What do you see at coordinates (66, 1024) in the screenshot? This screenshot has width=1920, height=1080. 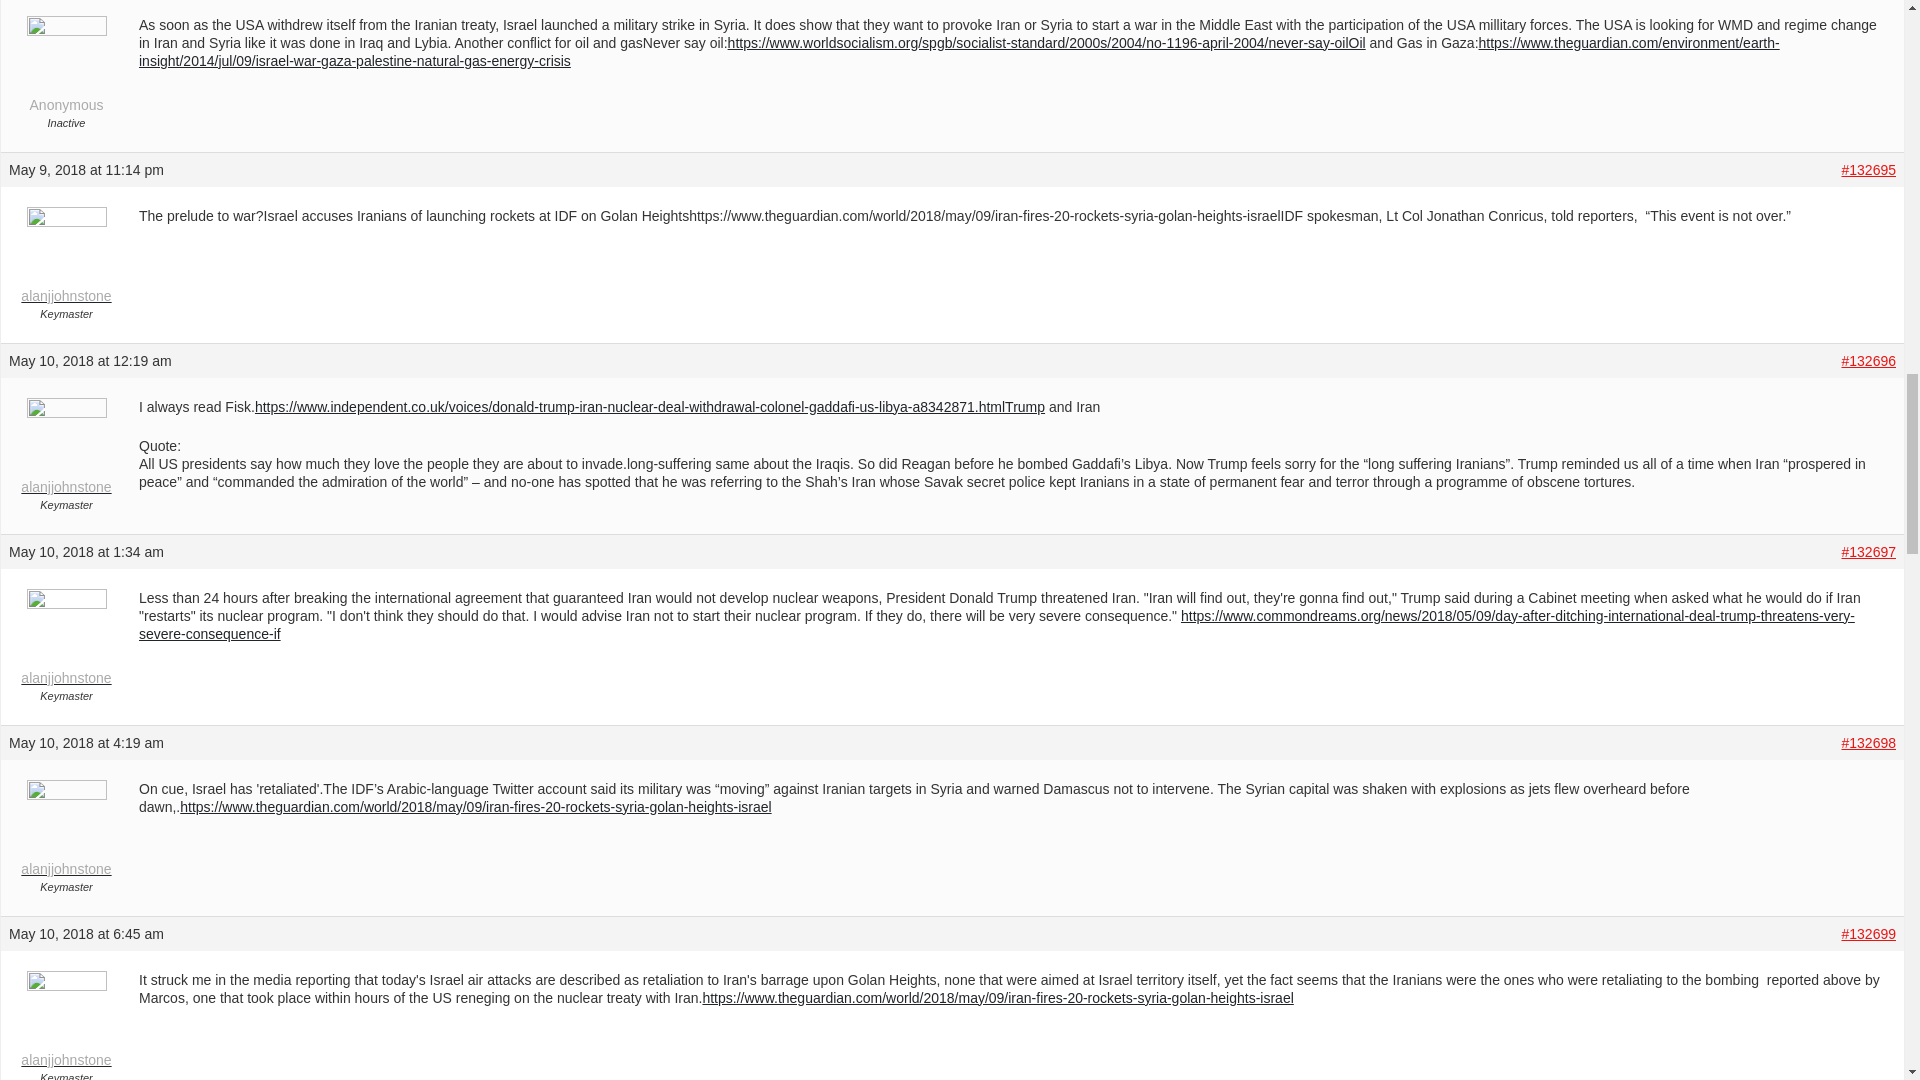 I see `View alanjjohnstone's profile` at bounding box center [66, 1024].